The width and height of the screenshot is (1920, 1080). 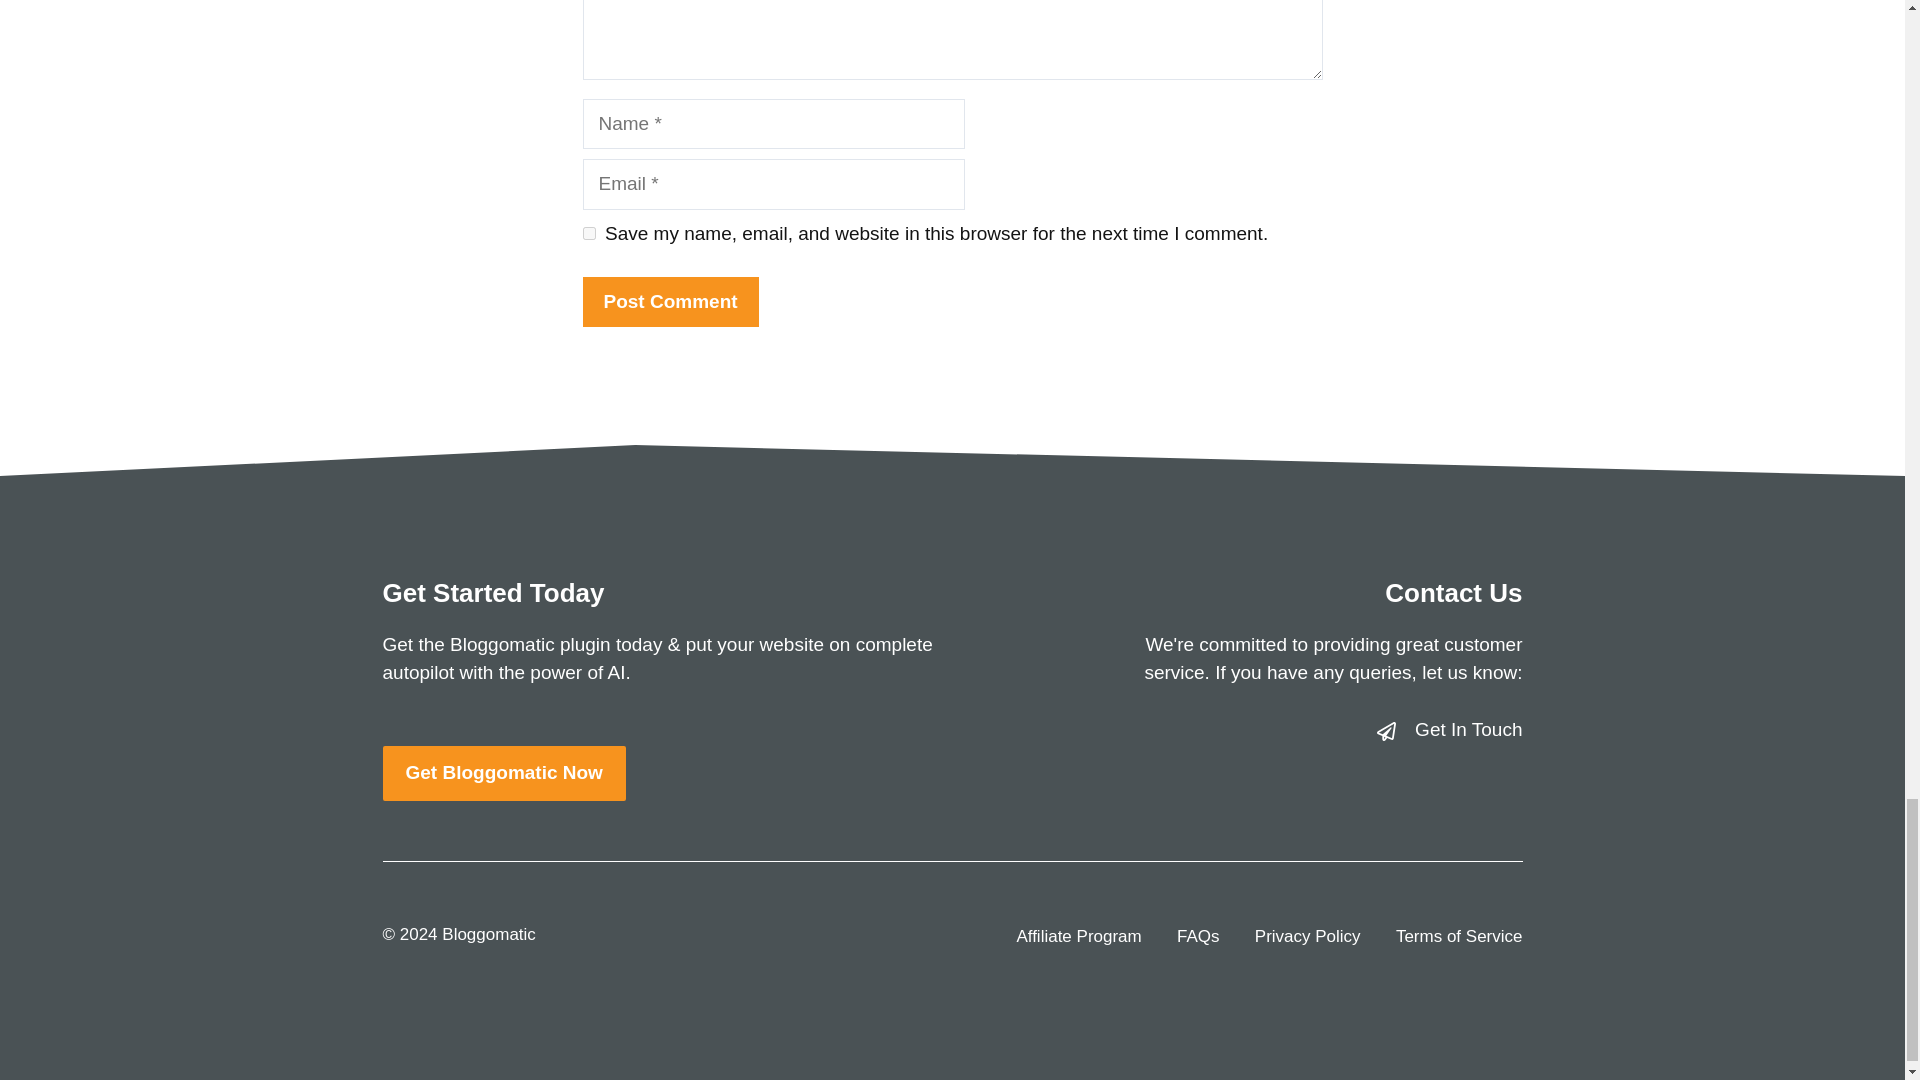 What do you see at coordinates (1308, 937) in the screenshot?
I see `Privacy Policy` at bounding box center [1308, 937].